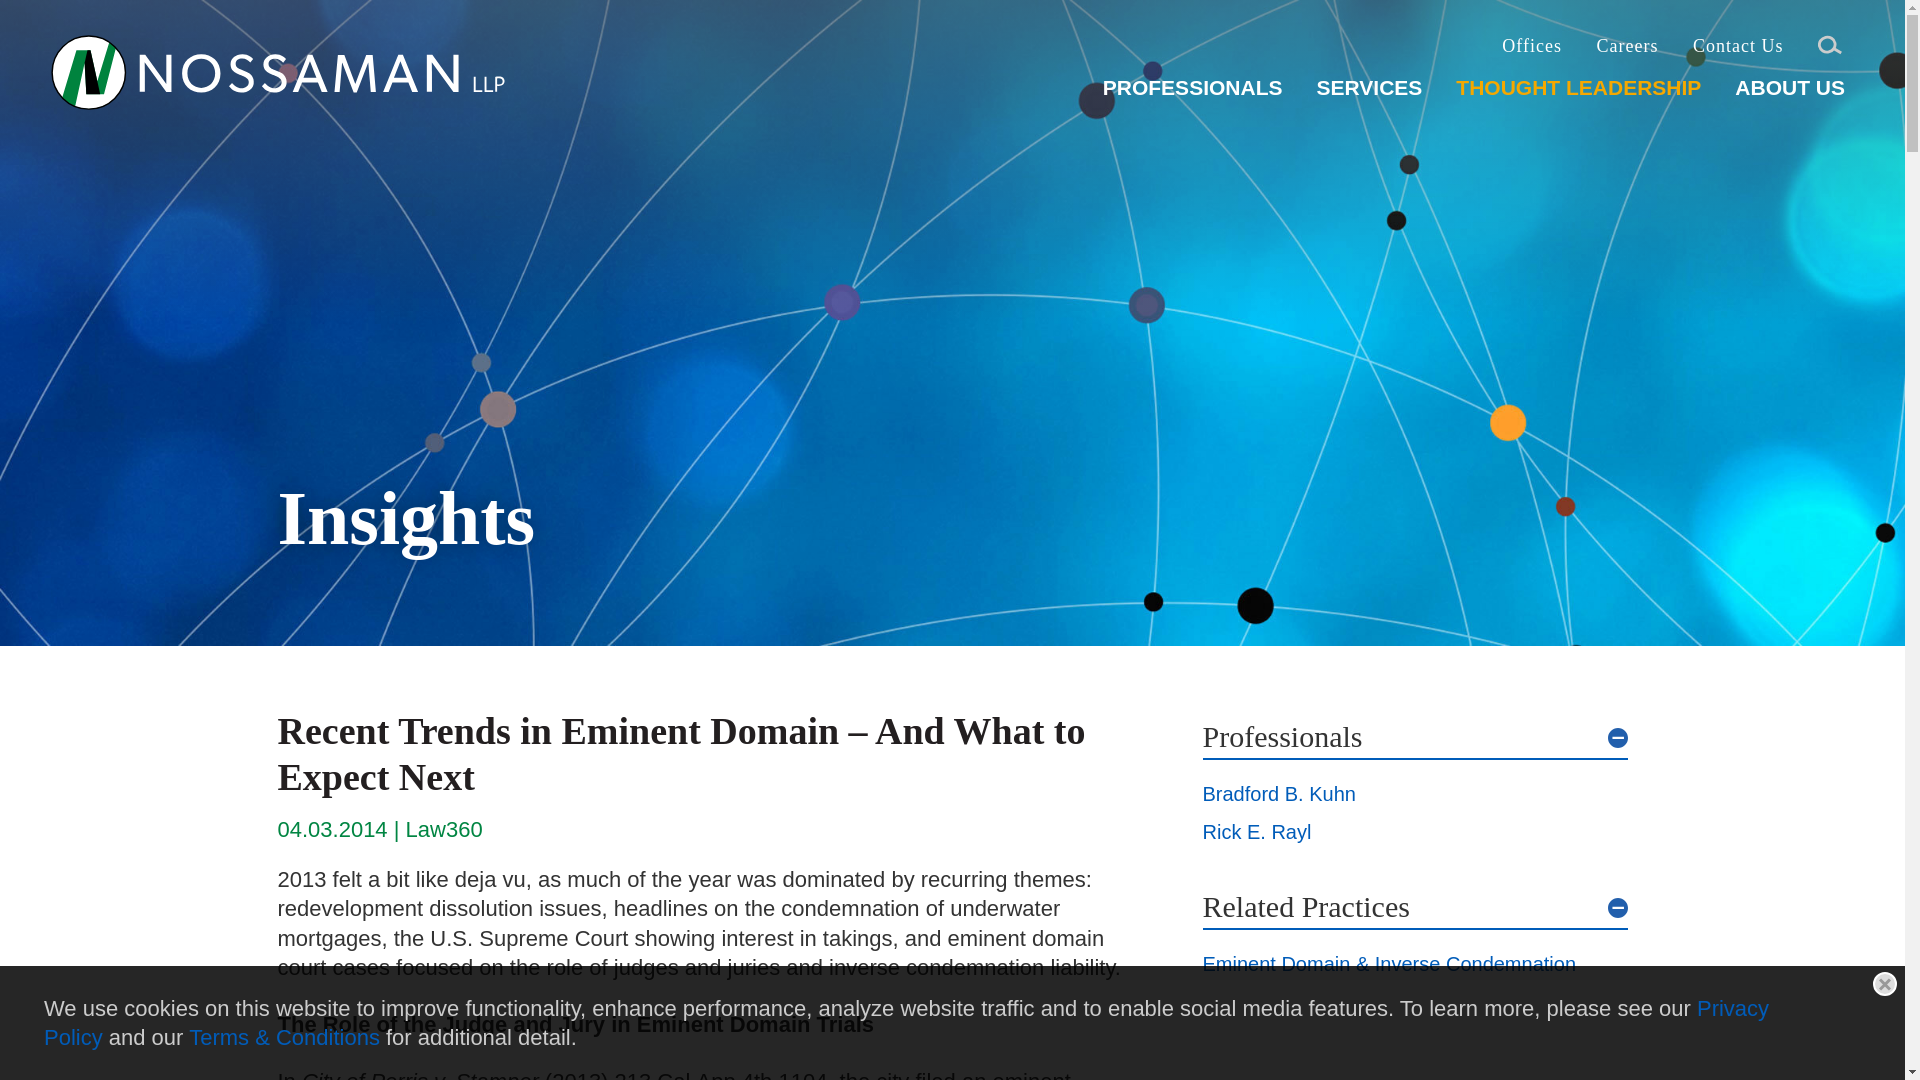 The height and width of the screenshot is (1080, 1920). I want to click on Professionals, so click(1414, 736).